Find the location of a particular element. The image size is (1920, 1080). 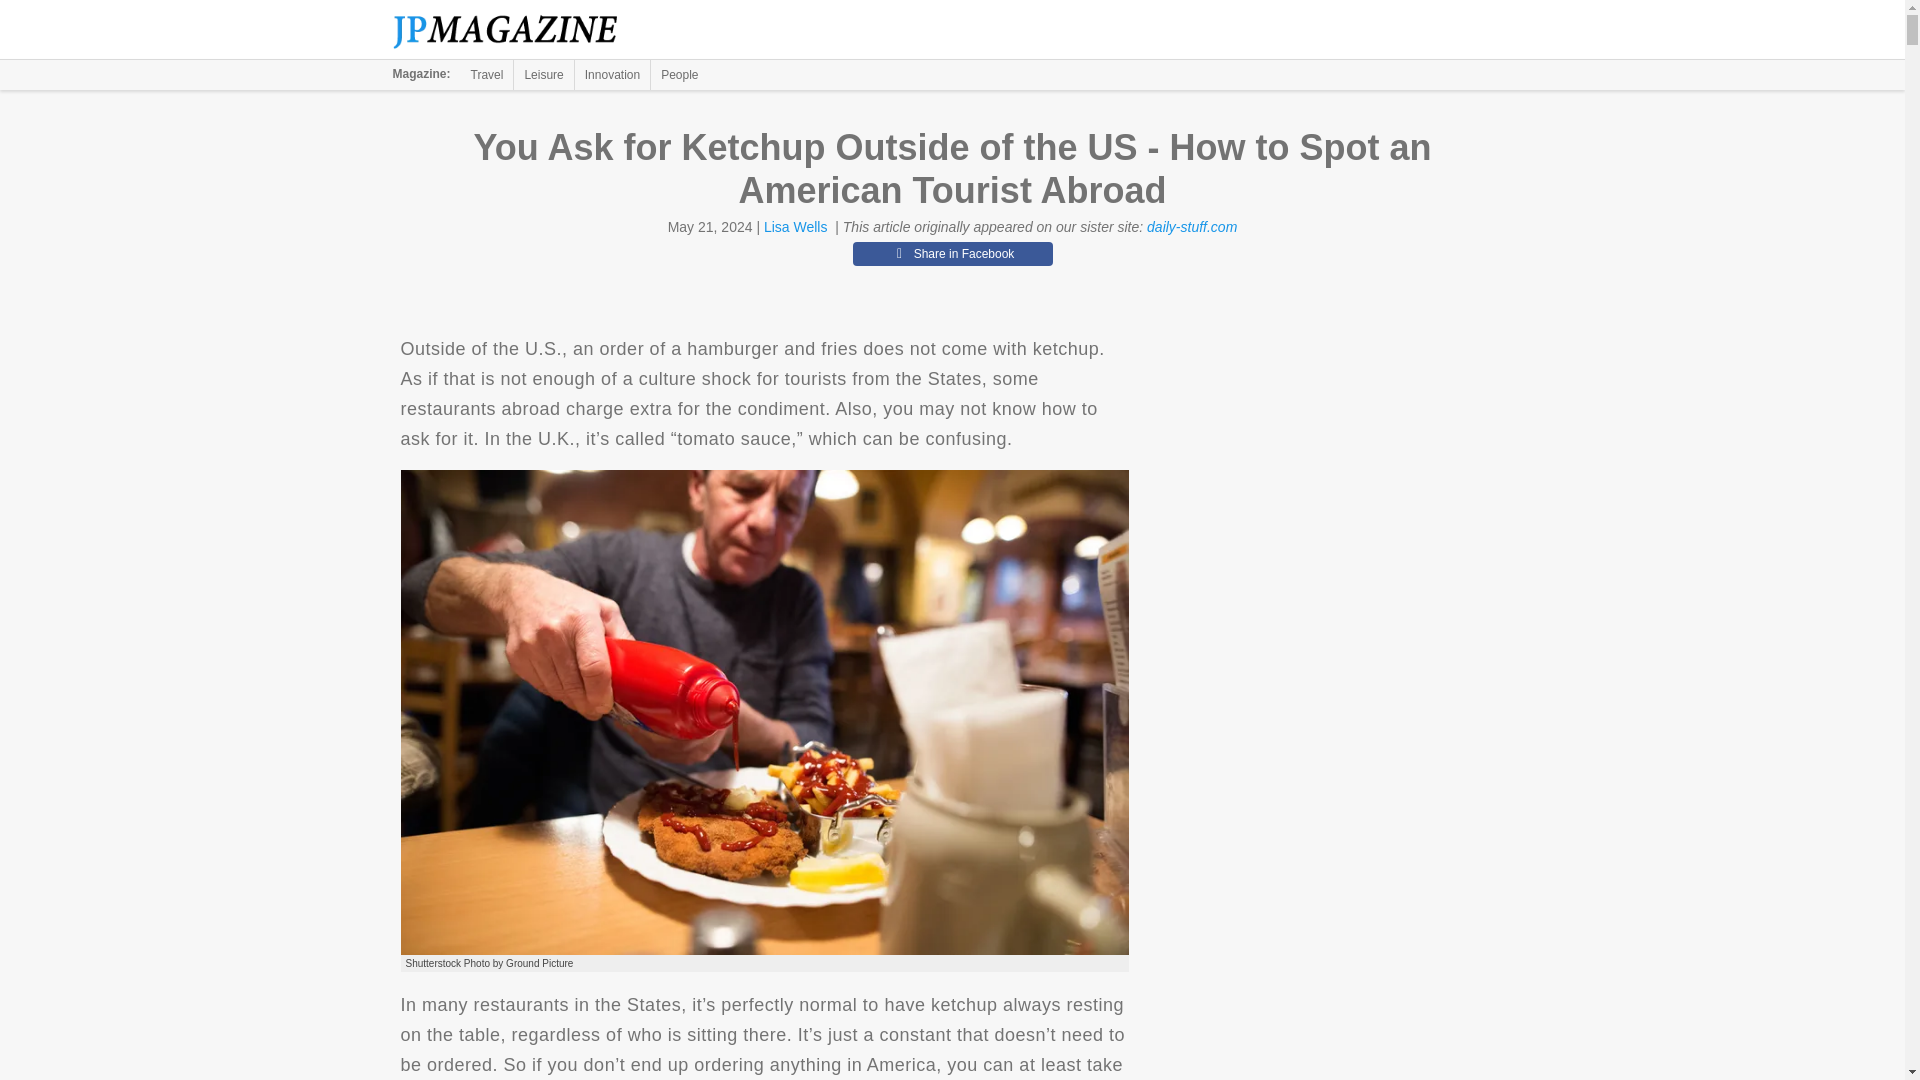

Travel is located at coordinates (487, 74).